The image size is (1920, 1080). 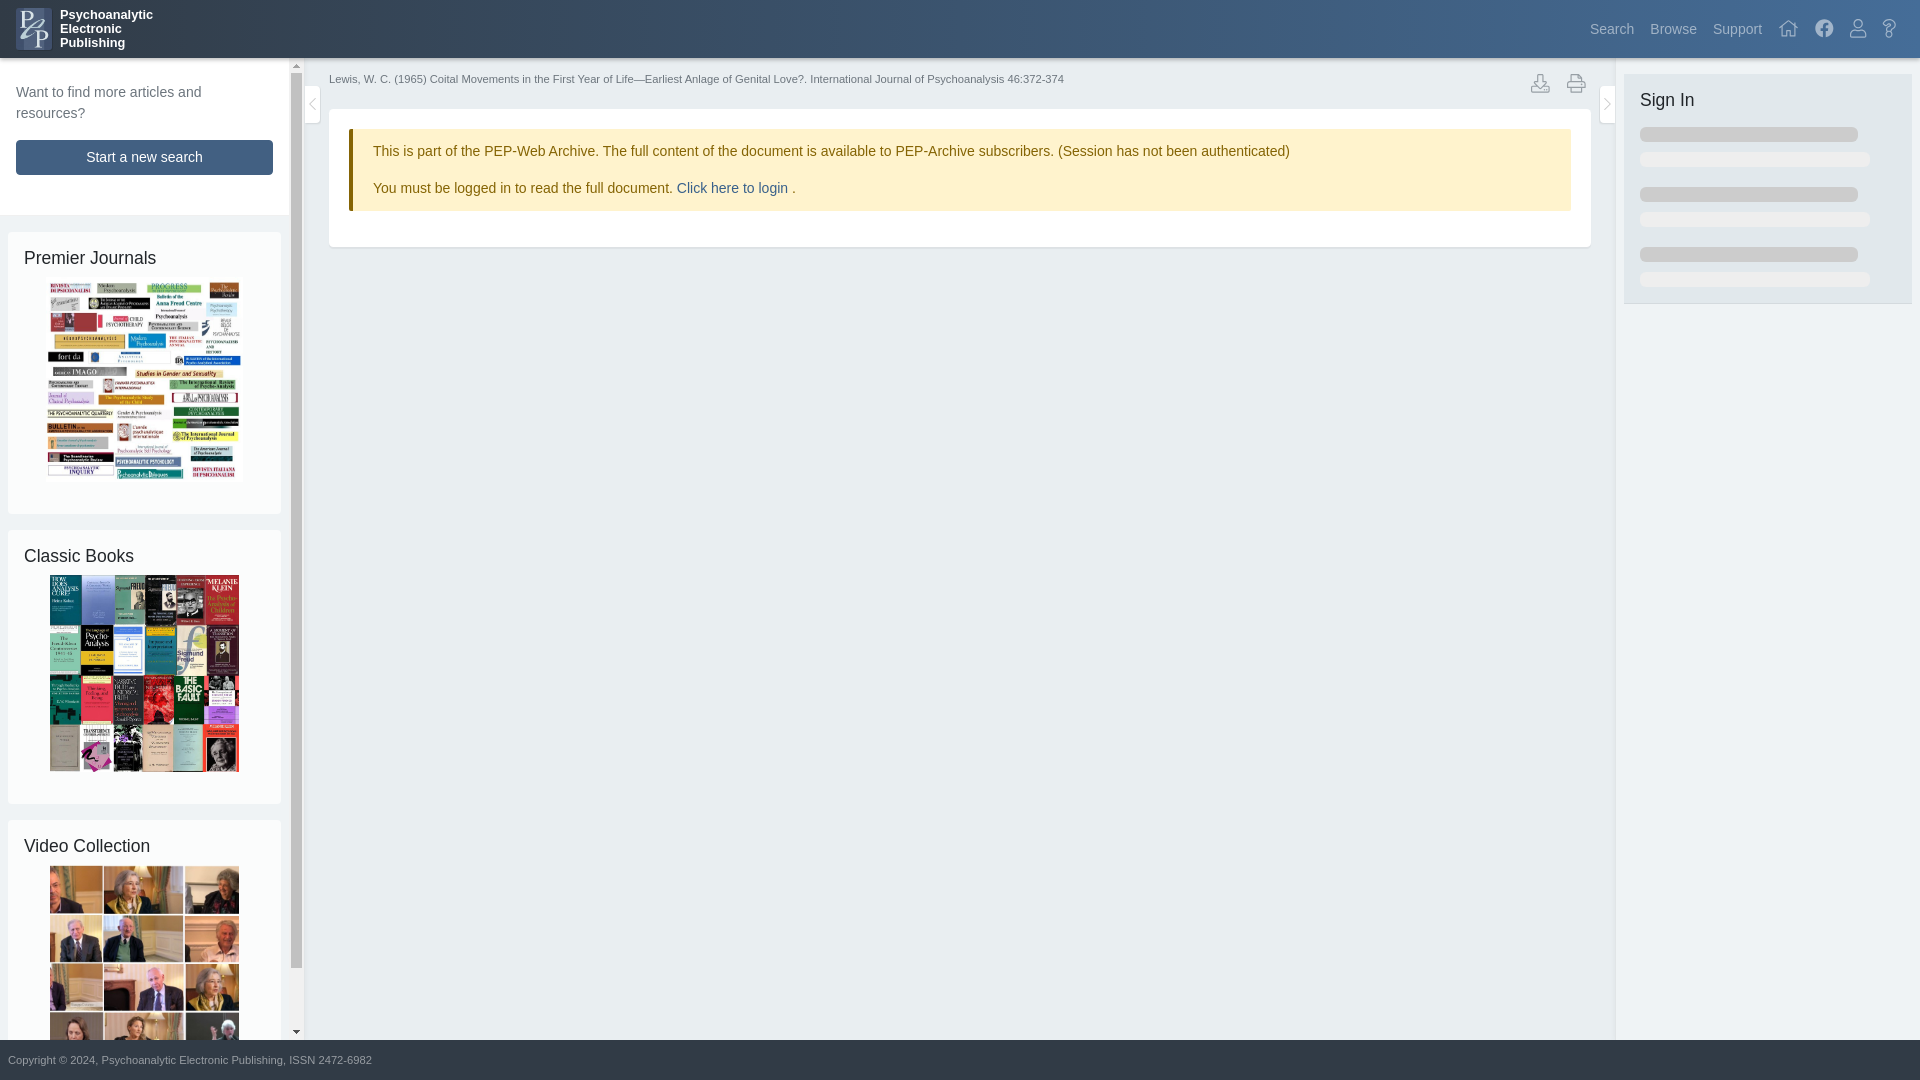 What do you see at coordinates (1672, 28) in the screenshot?
I see `Browse` at bounding box center [1672, 28].